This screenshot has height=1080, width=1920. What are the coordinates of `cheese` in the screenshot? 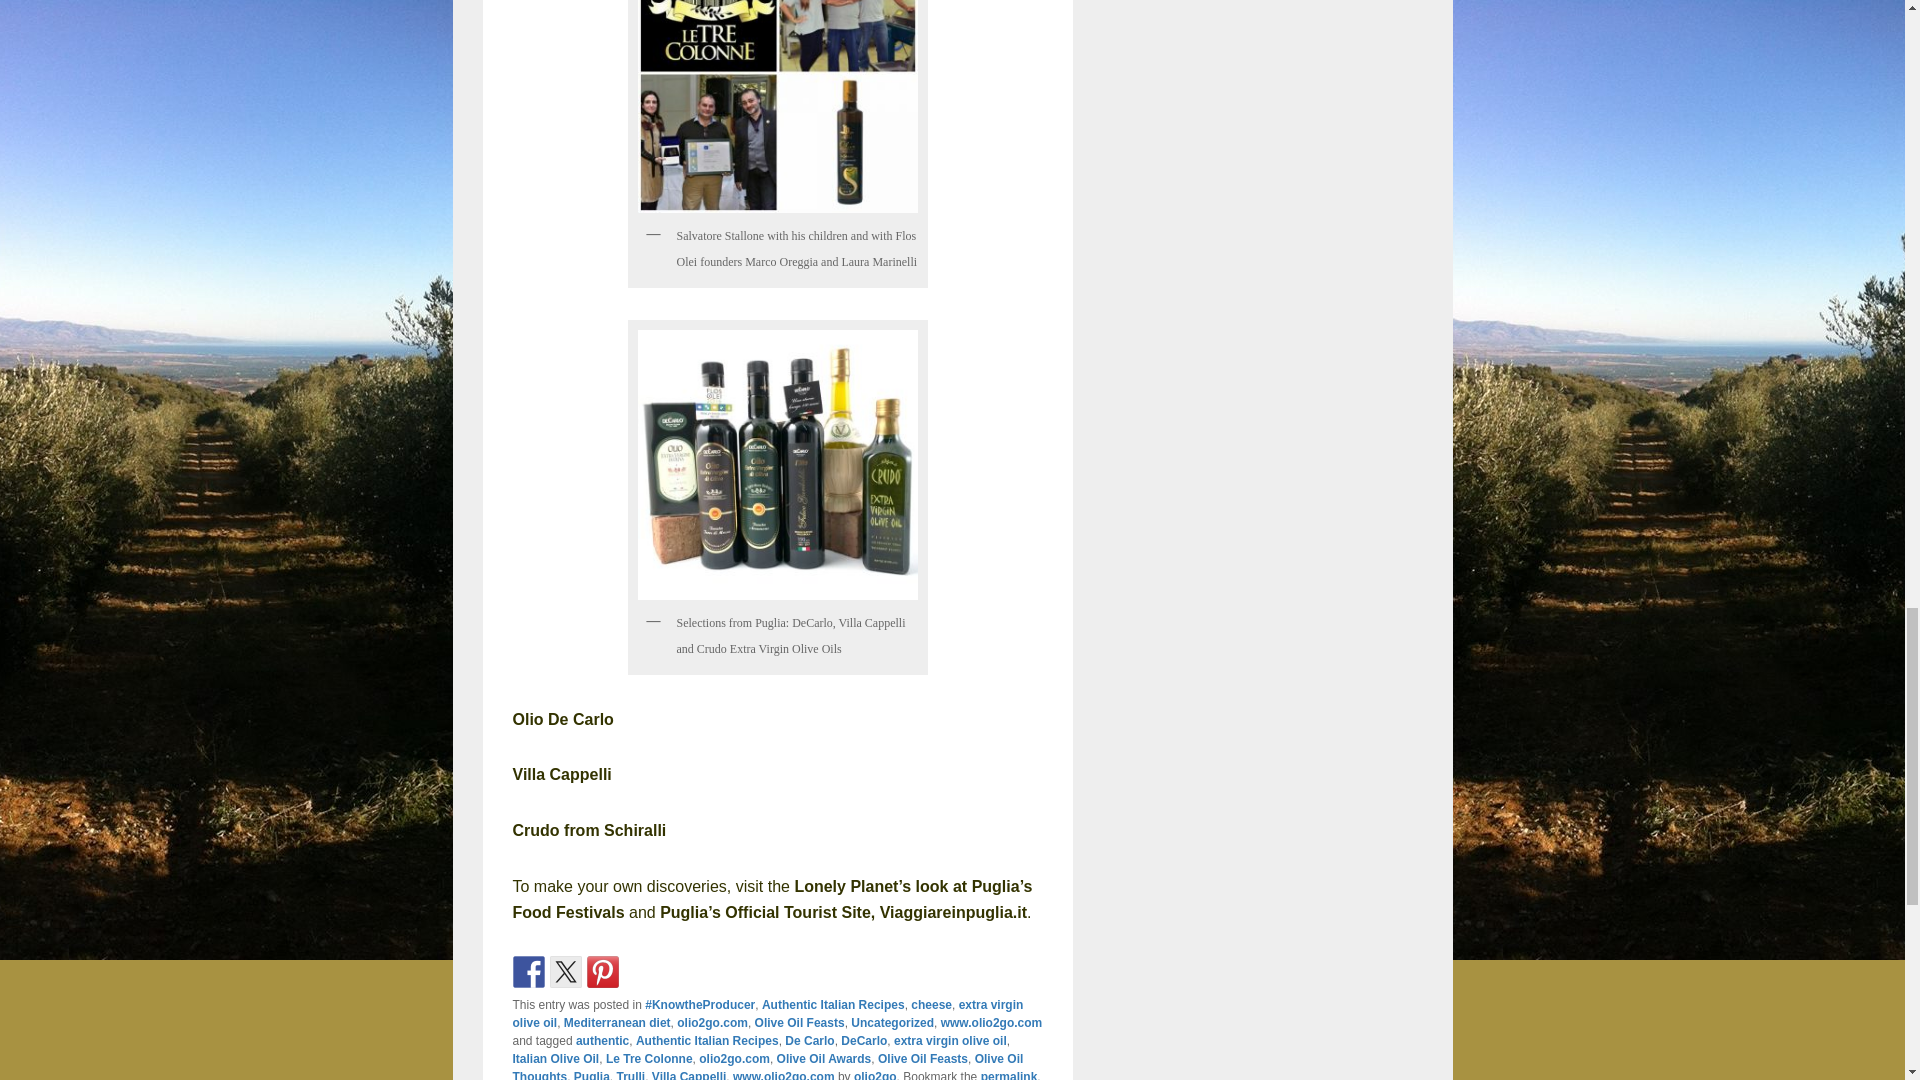 It's located at (931, 1004).